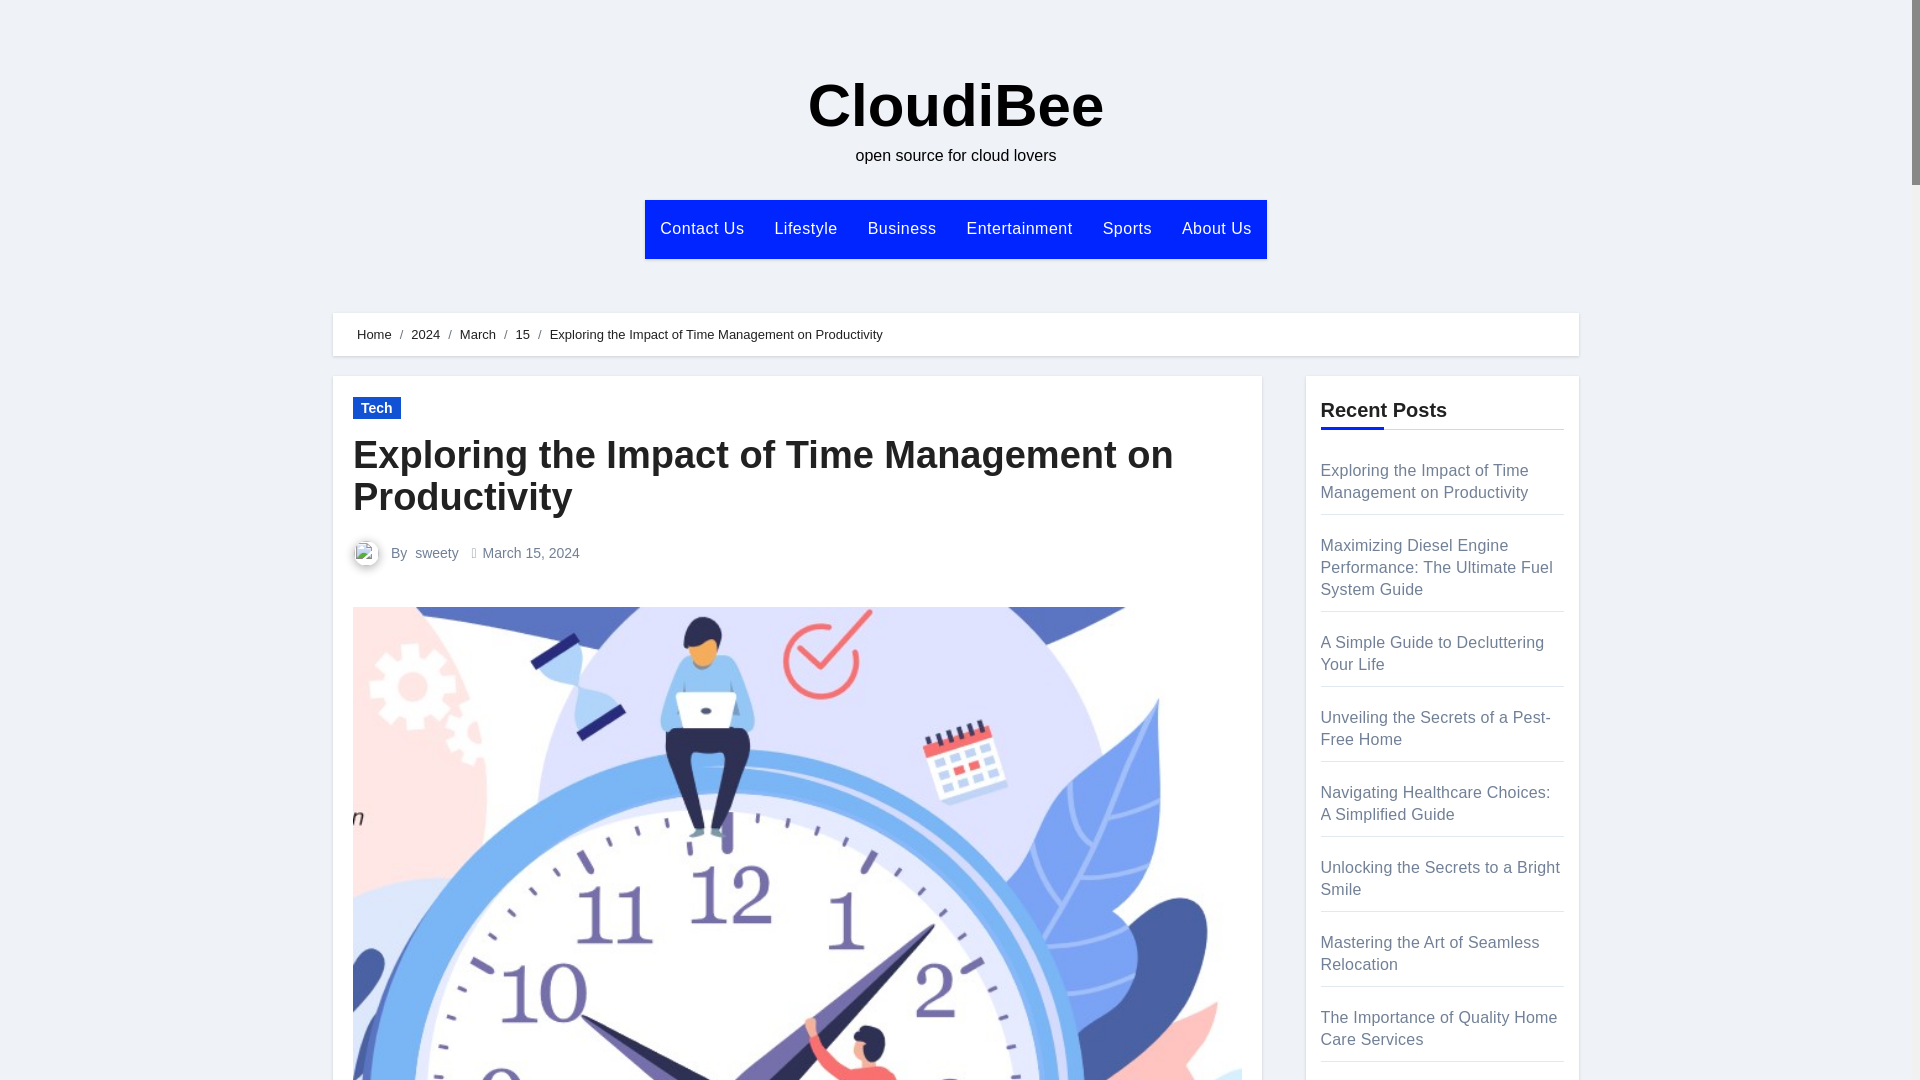 The width and height of the screenshot is (1920, 1080). What do you see at coordinates (702, 228) in the screenshot?
I see `Contact Us` at bounding box center [702, 228].